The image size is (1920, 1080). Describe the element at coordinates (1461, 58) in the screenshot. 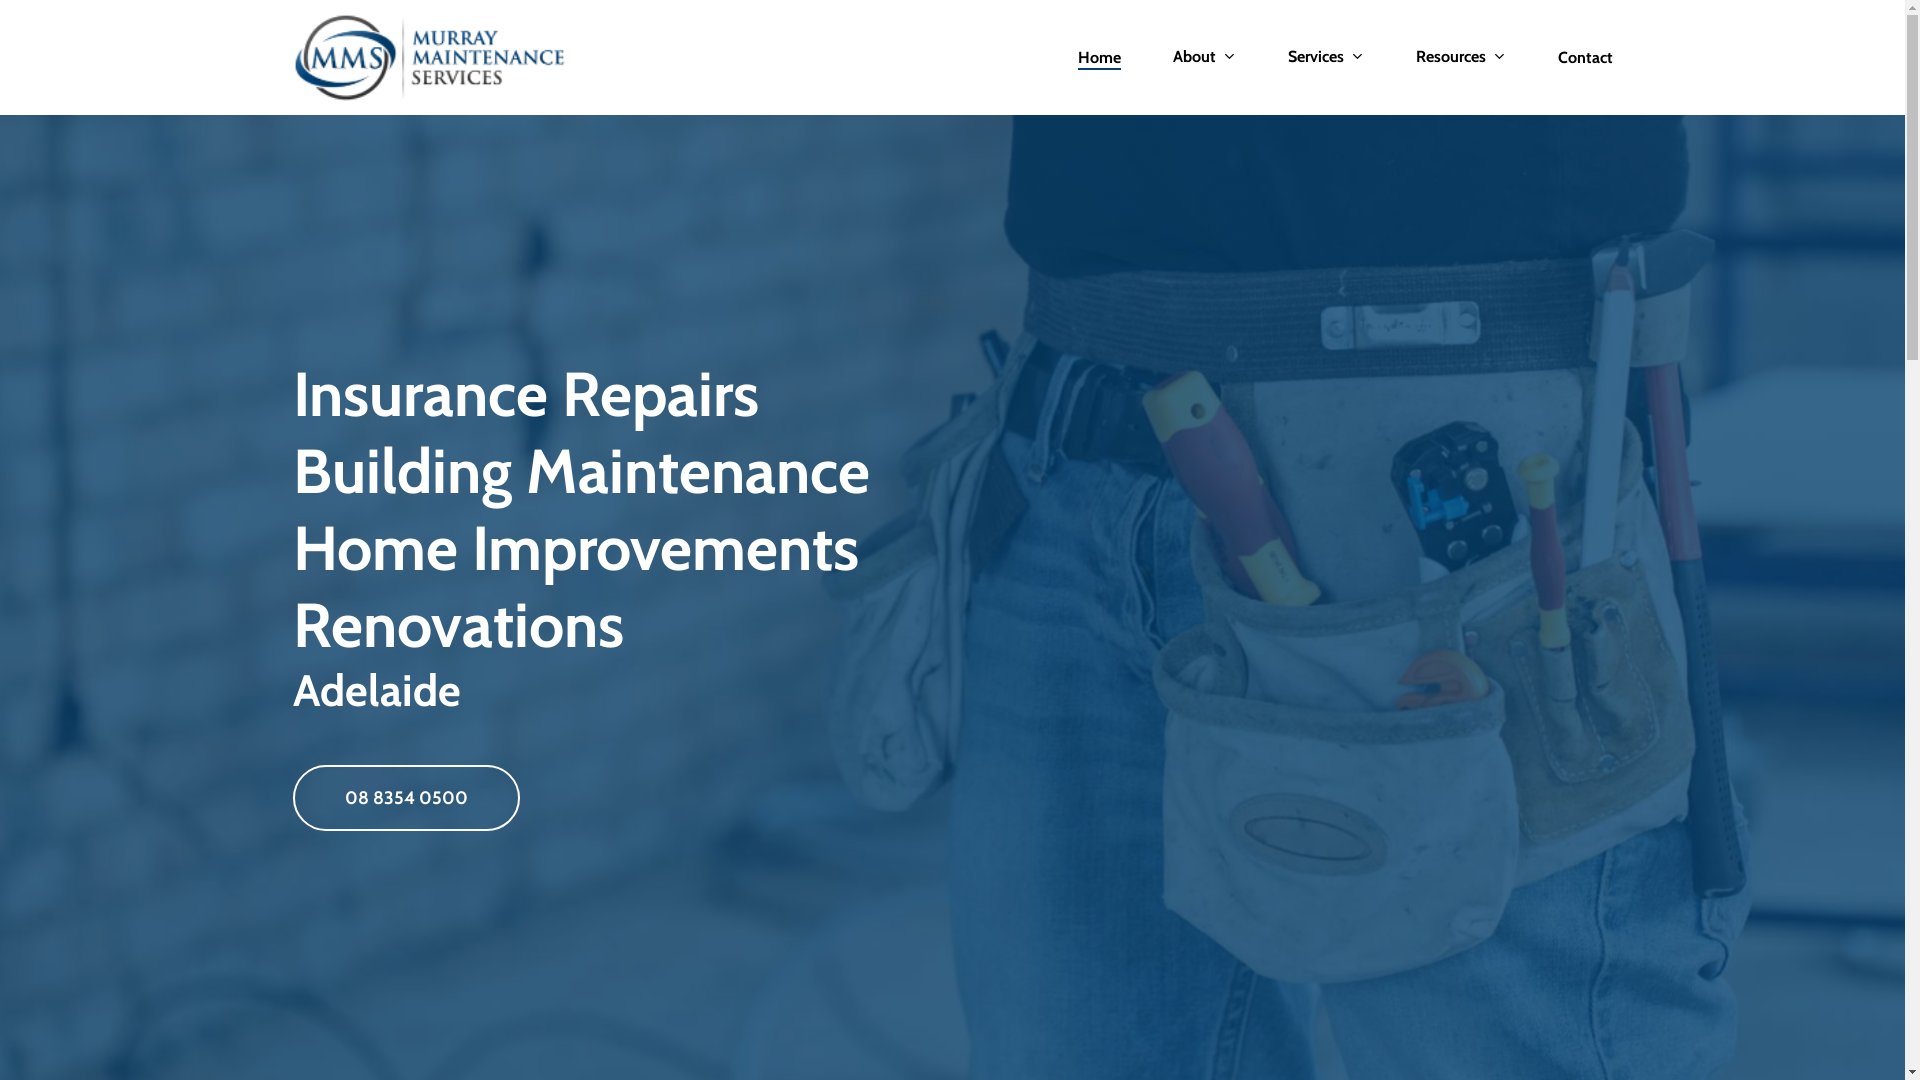

I see `Resources` at that location.